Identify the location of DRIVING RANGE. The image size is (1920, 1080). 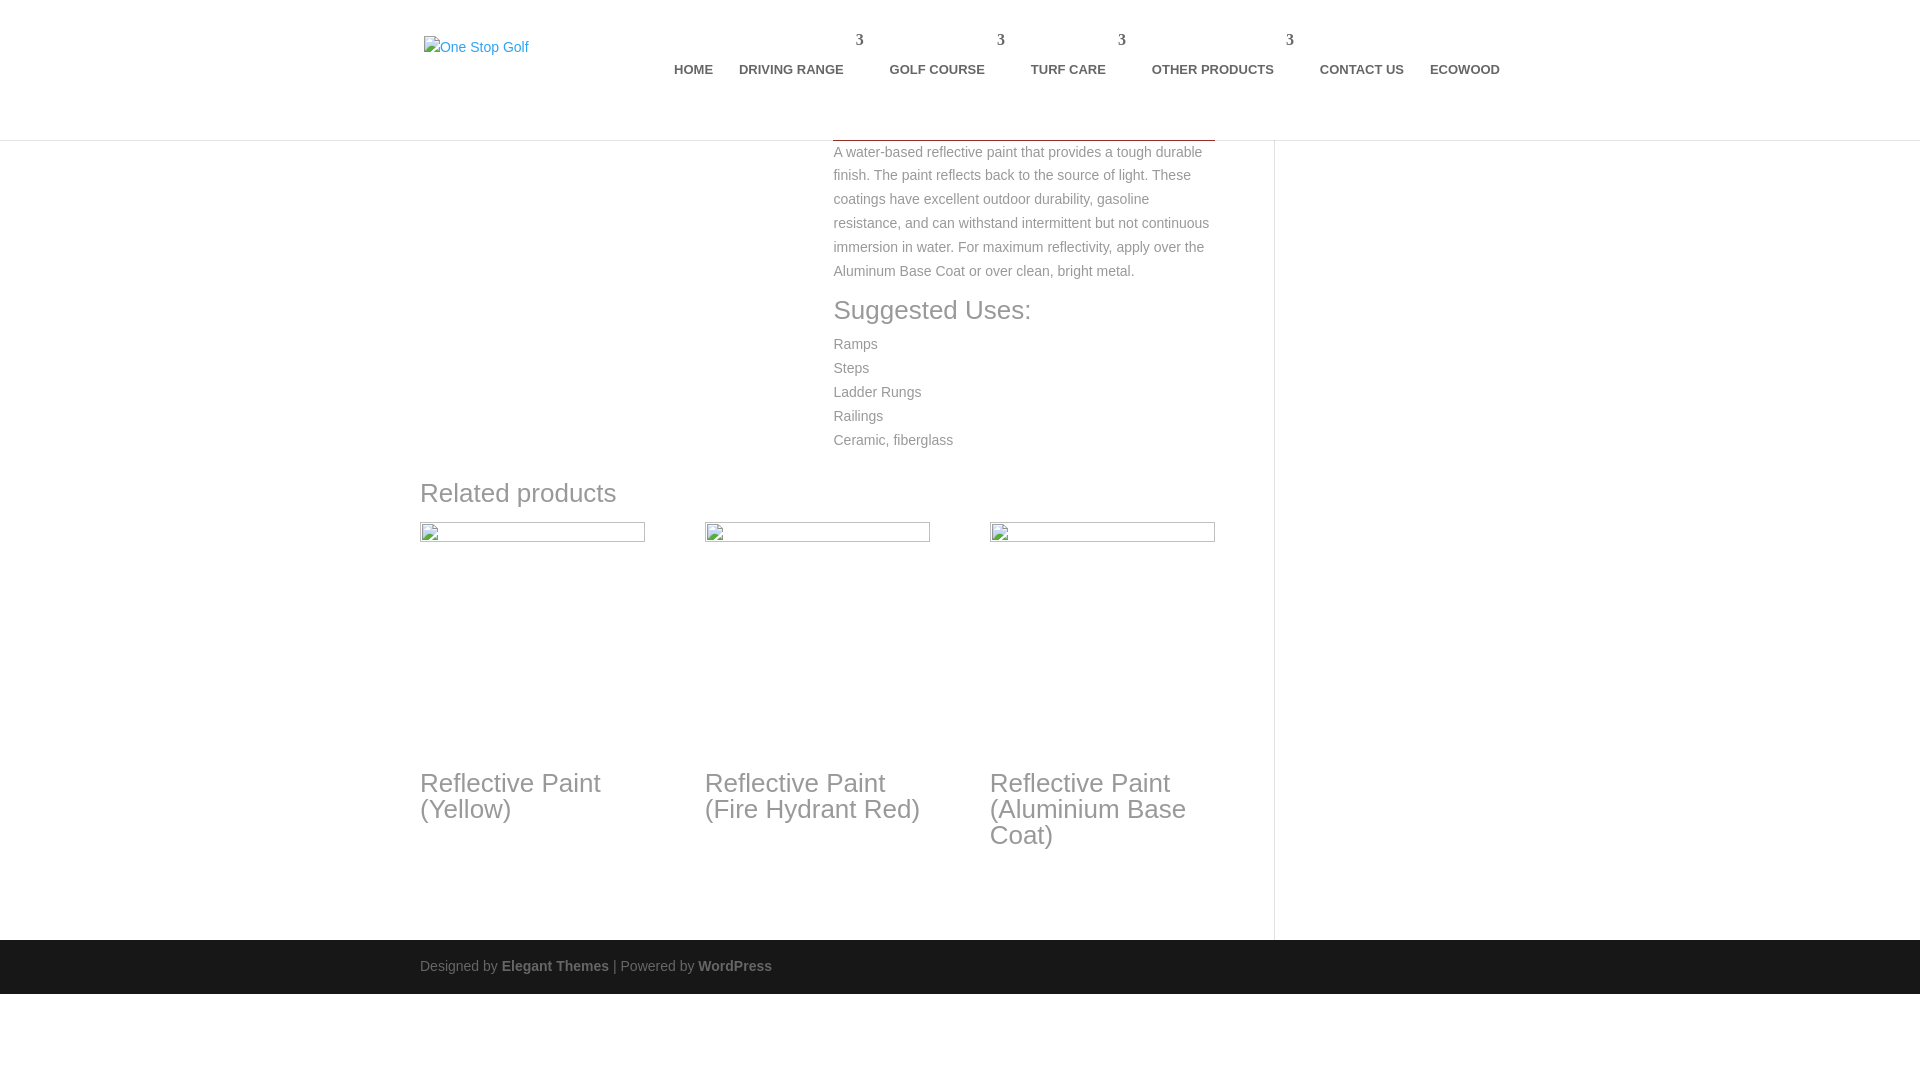
(802, 72).